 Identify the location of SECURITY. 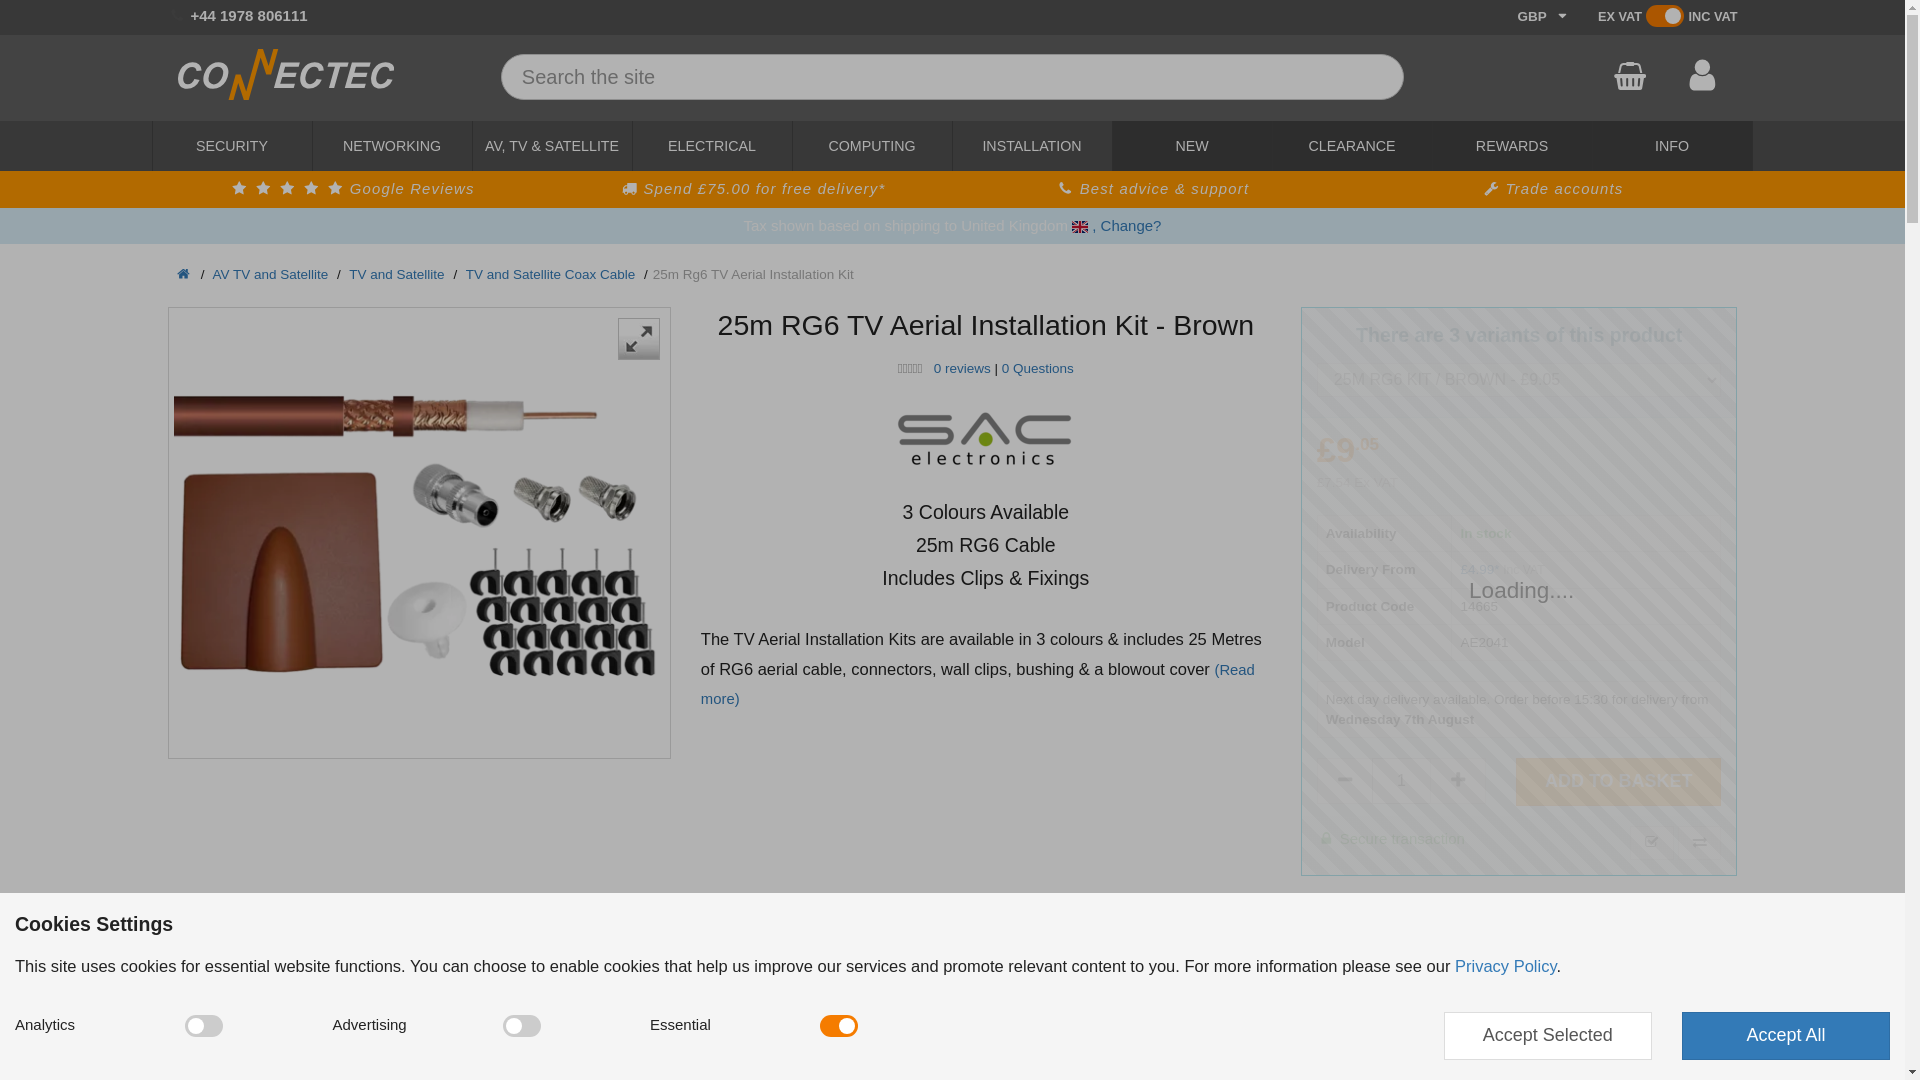
(1032, 145).